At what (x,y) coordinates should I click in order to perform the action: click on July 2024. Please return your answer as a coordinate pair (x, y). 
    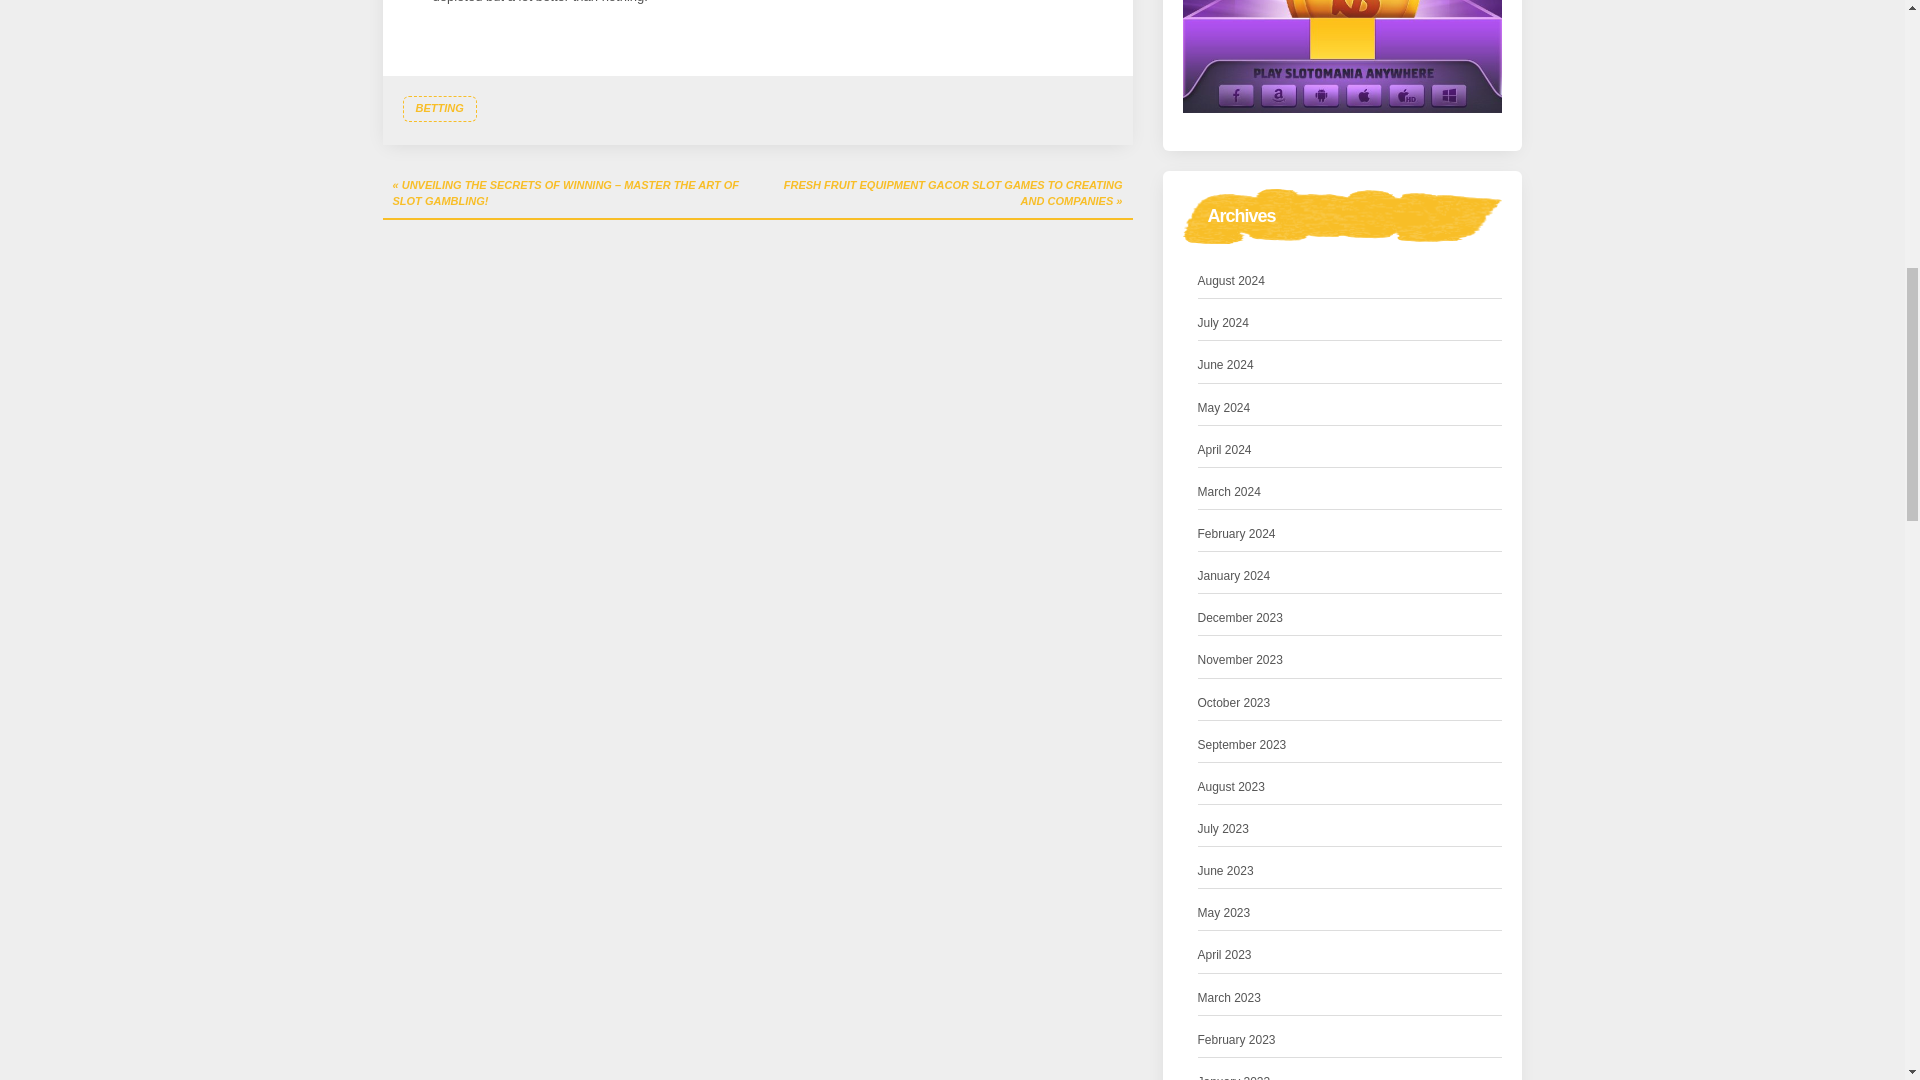
    Looking at the image, I should click on (1224, 323).